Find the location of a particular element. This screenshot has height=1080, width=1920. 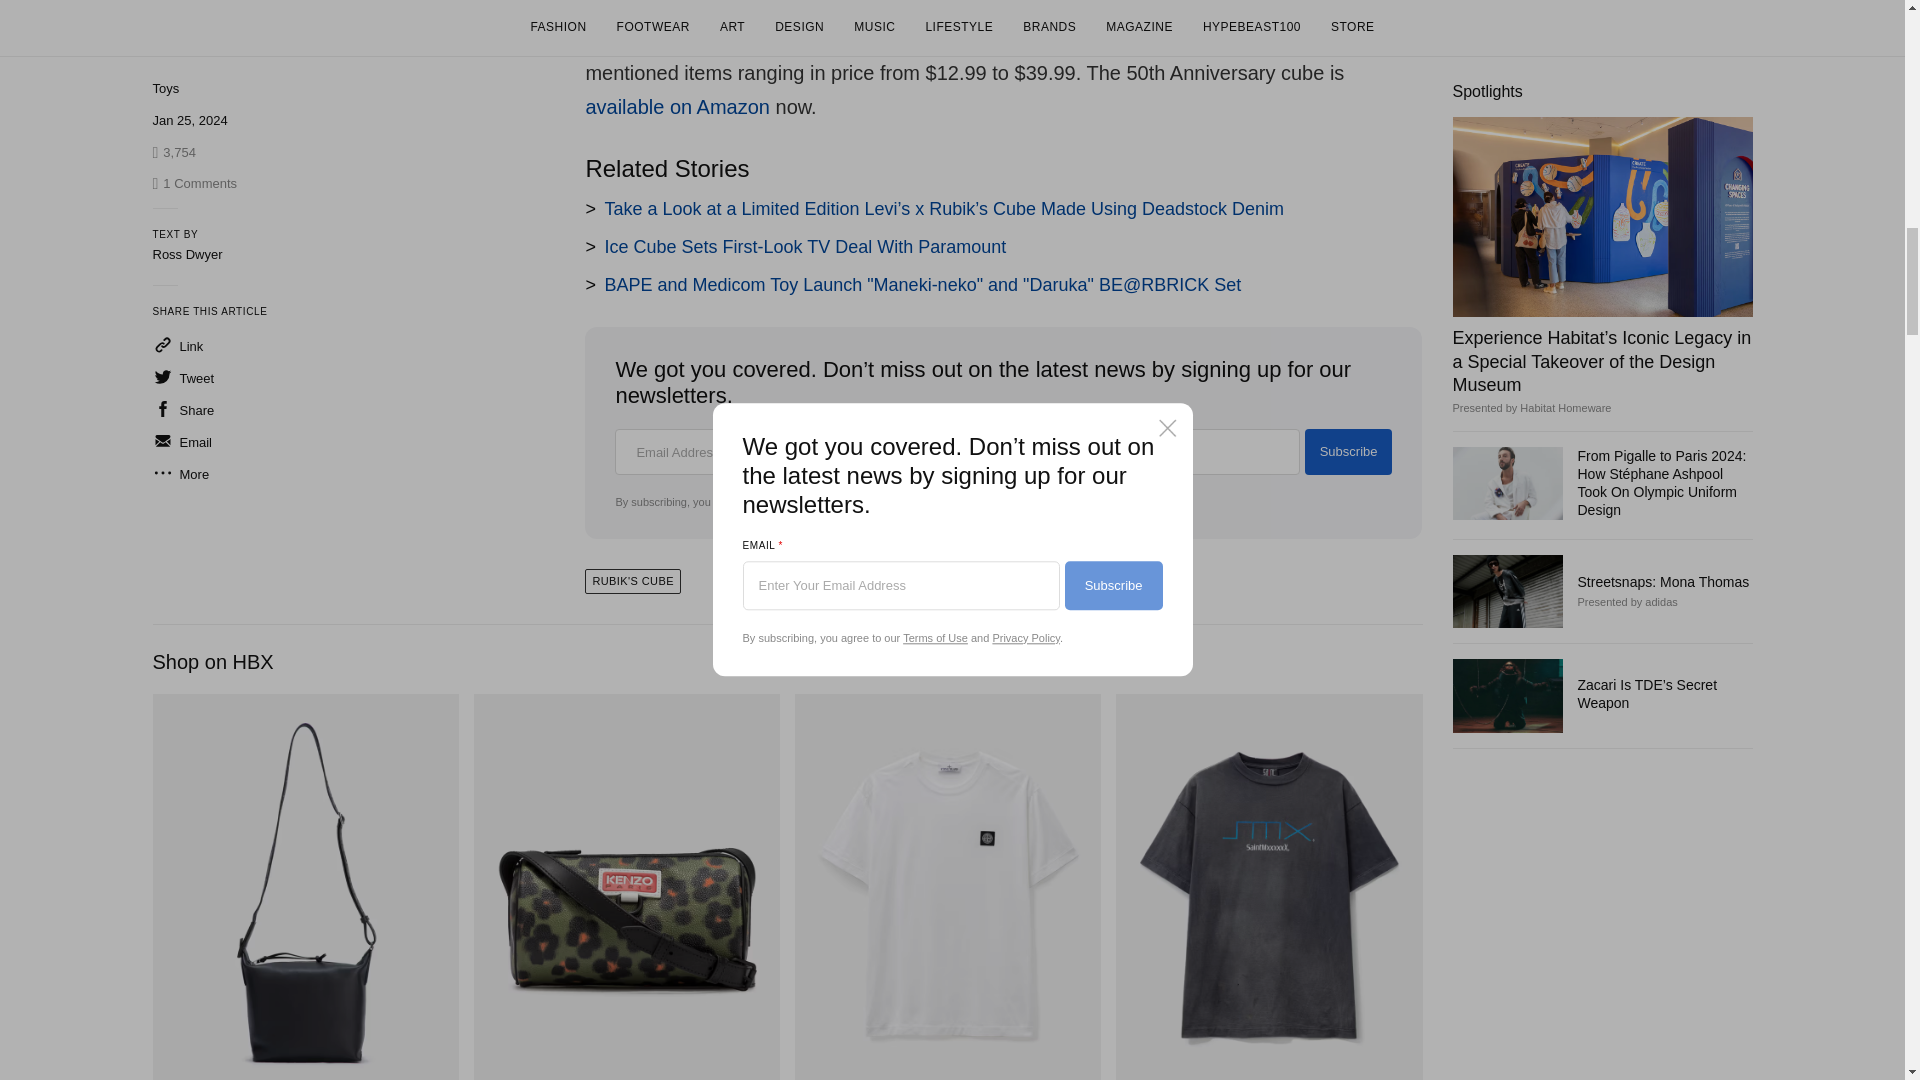

CUBI CROSSBODY SMALL is located at coordinates (304, 887).